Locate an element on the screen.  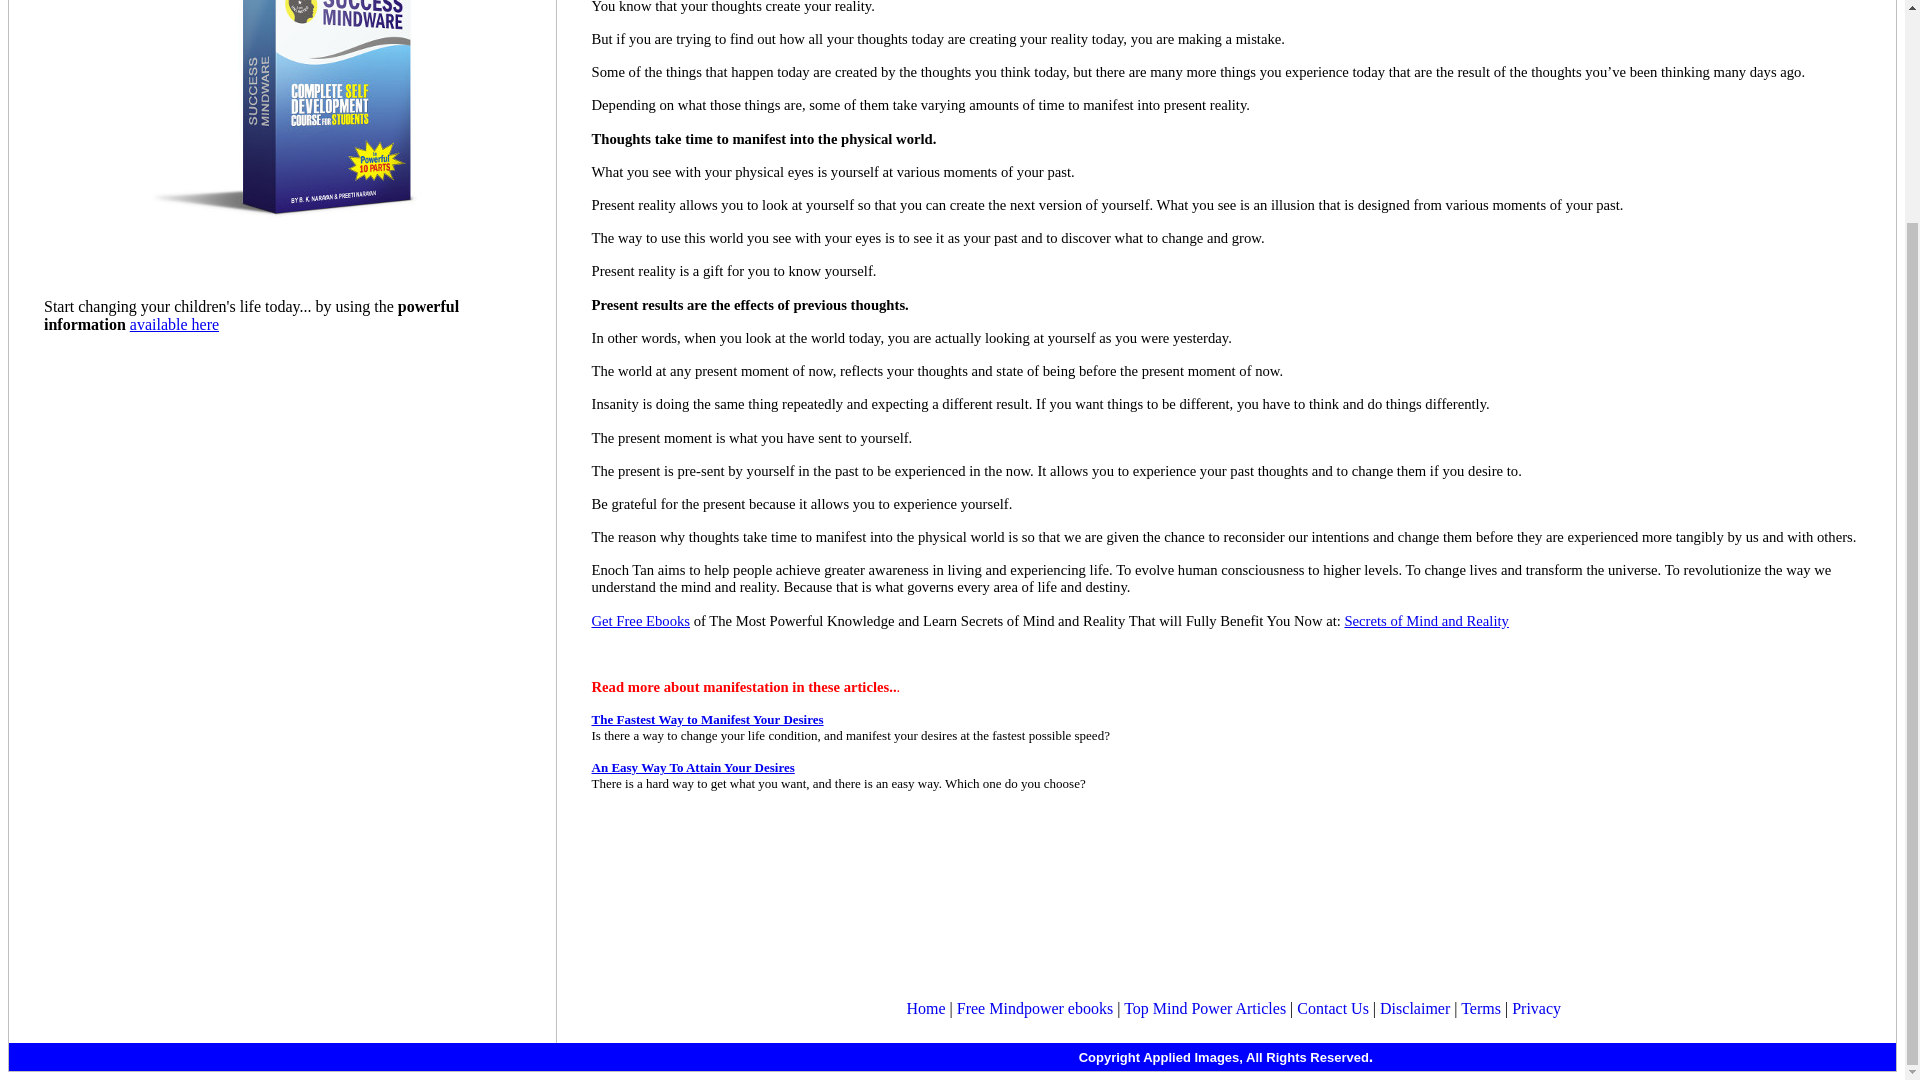
An Easy Way To Attain Your Desires is located at coordinates (692, 768).